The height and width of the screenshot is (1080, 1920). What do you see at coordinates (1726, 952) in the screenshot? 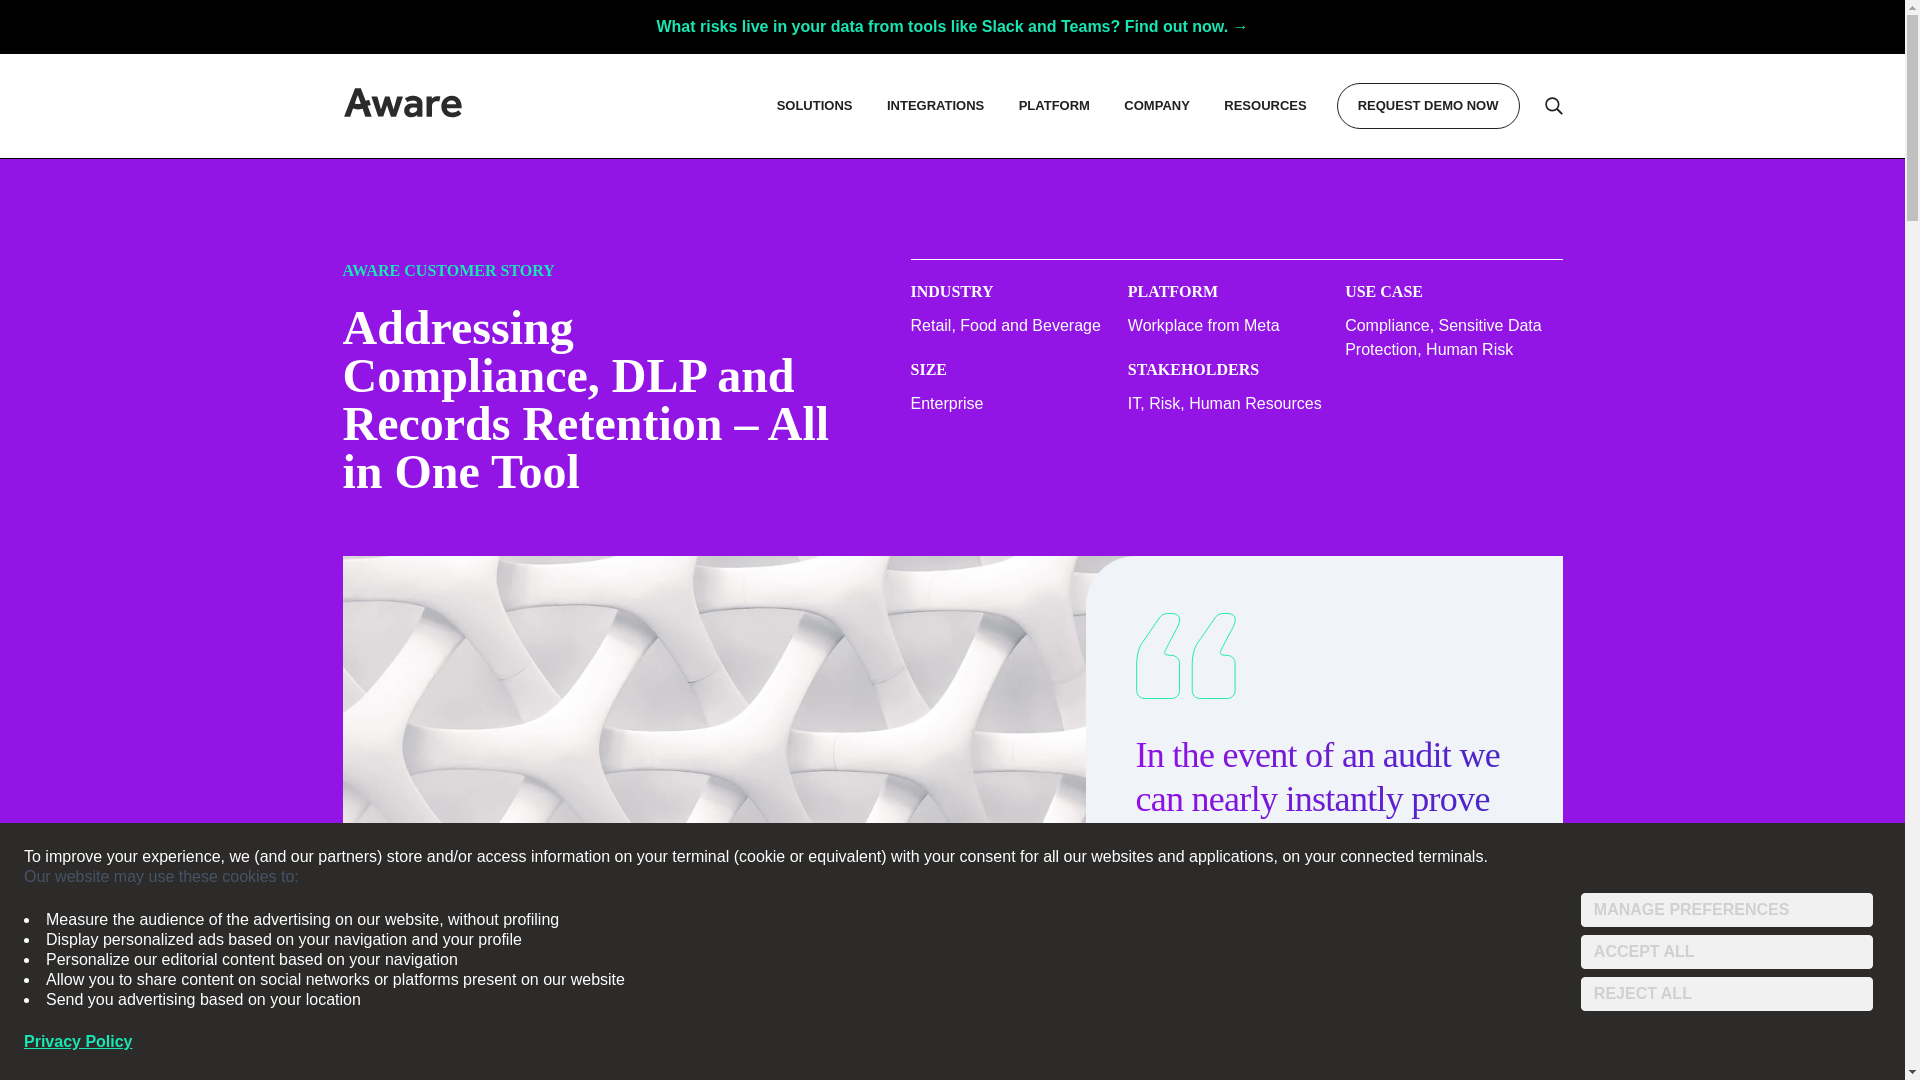
I see `ACCEPT ALL` at bounding box center [1726, 952].